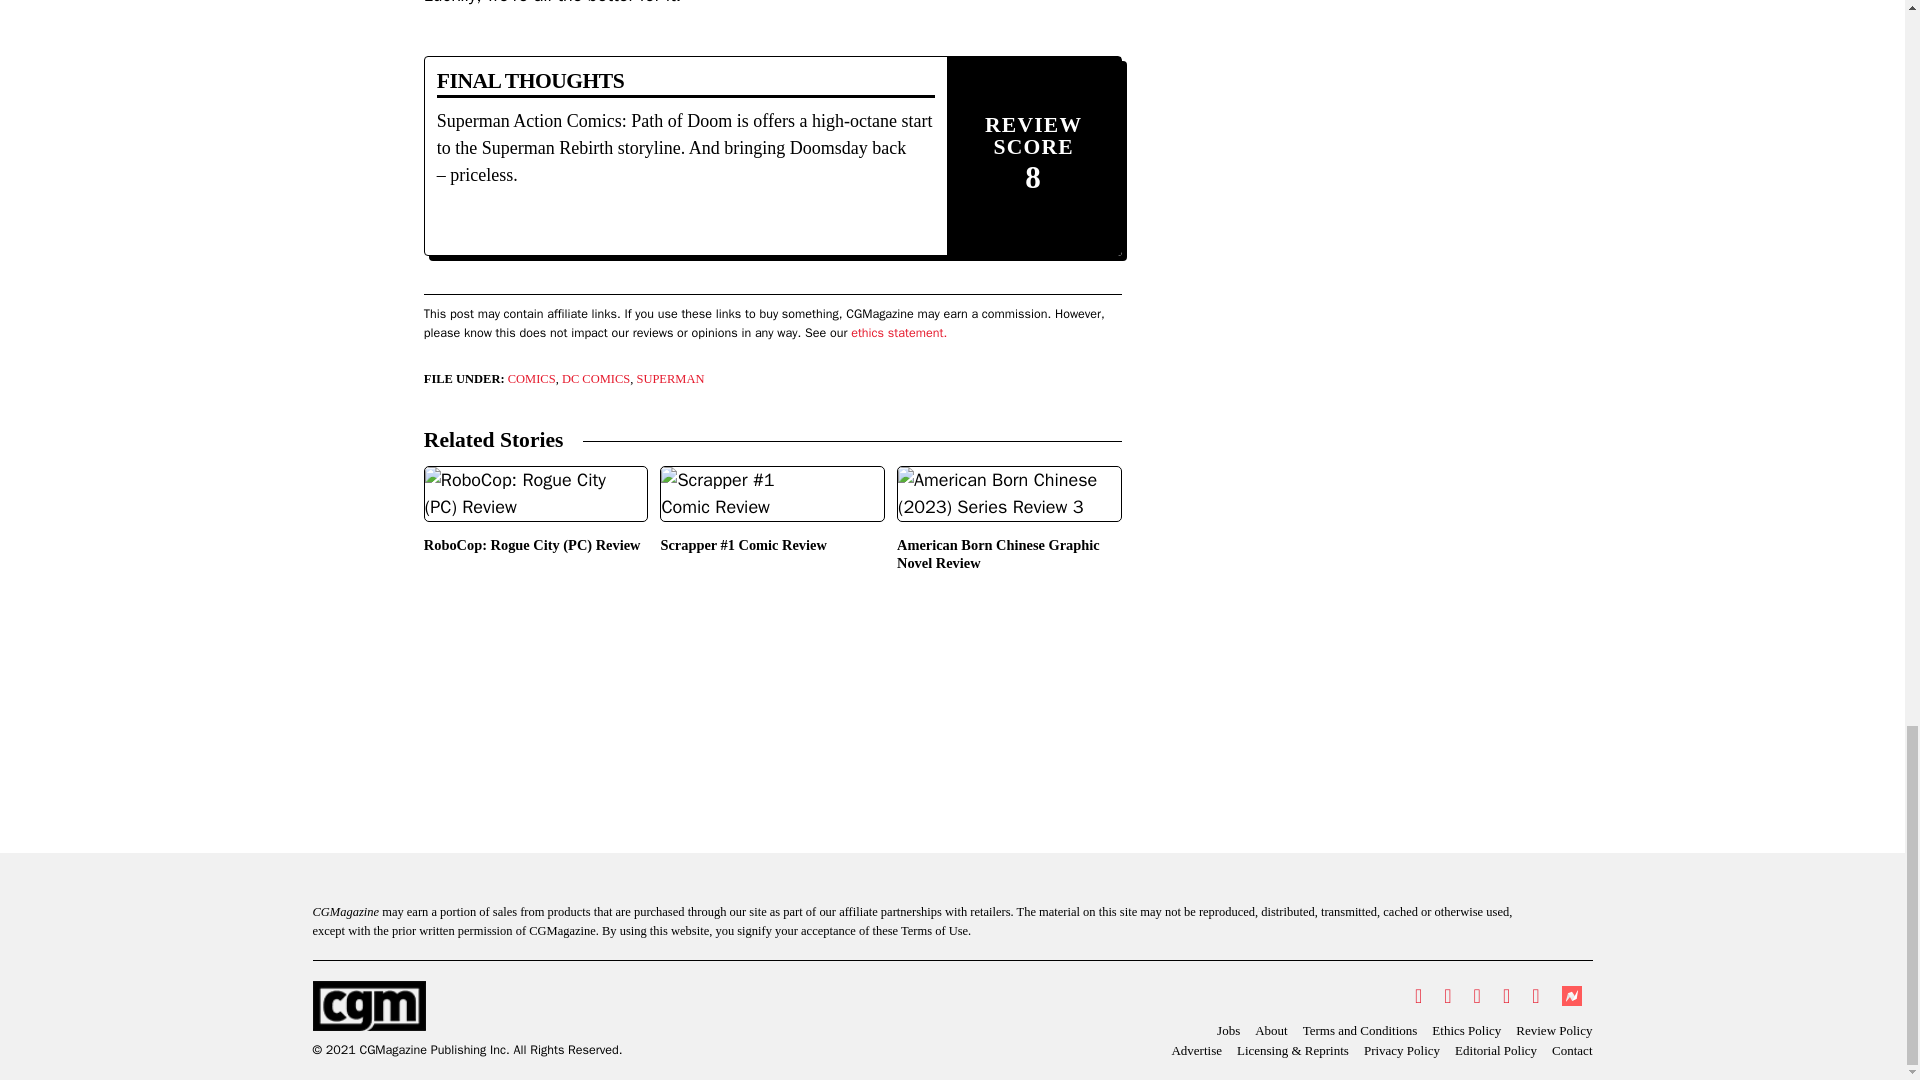 This screenshot has height=1080, width=1920. What do you see at coordinates (1570, 996) in the screenshot?
I see `NewsBreak` at bounding box center [1570, 996].